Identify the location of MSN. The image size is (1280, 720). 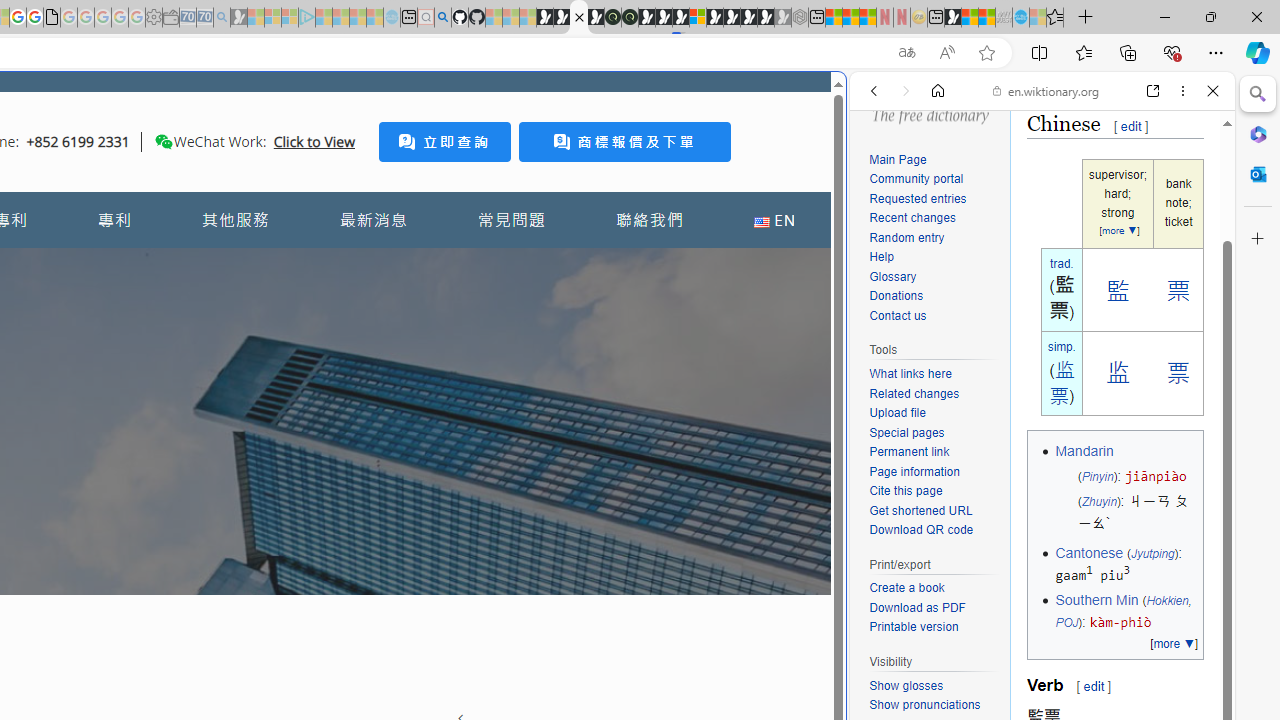
(952, 18).